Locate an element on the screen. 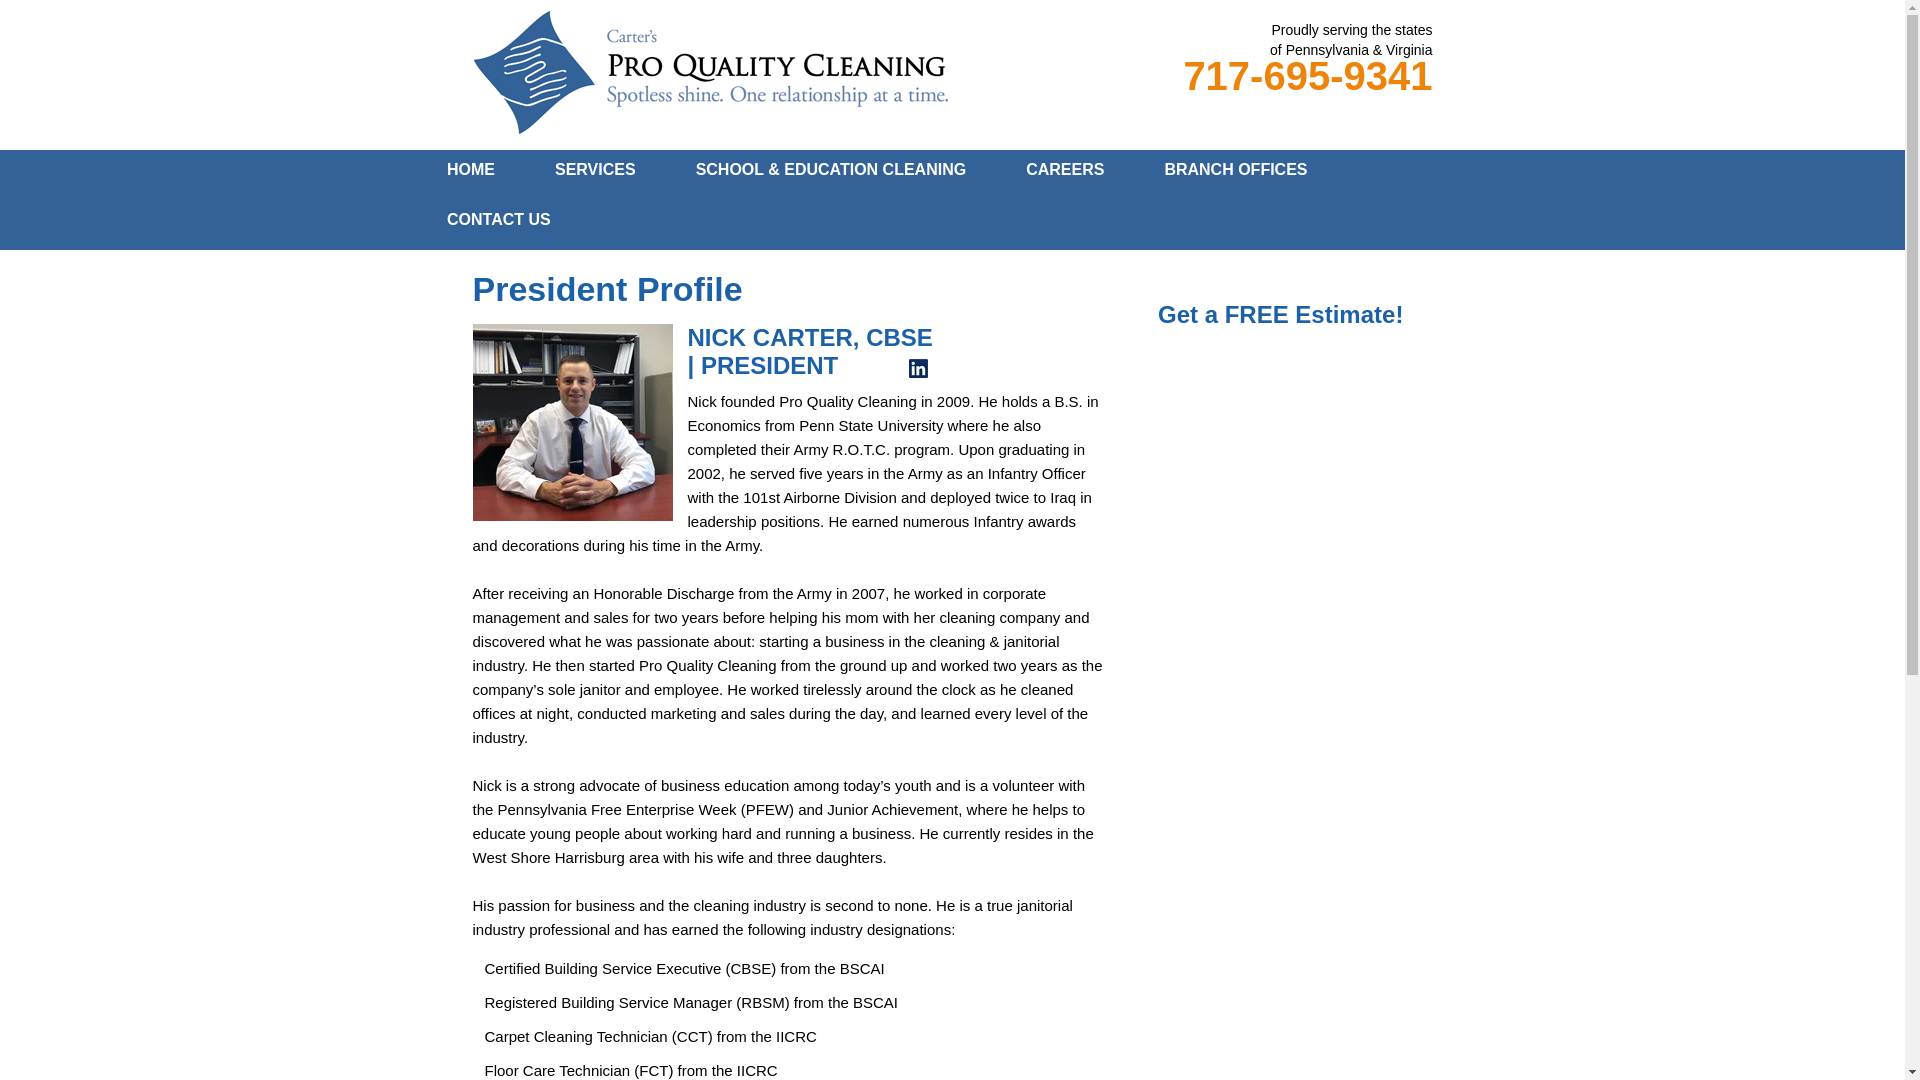  CAREERS is located at coordinates (1065, 170).